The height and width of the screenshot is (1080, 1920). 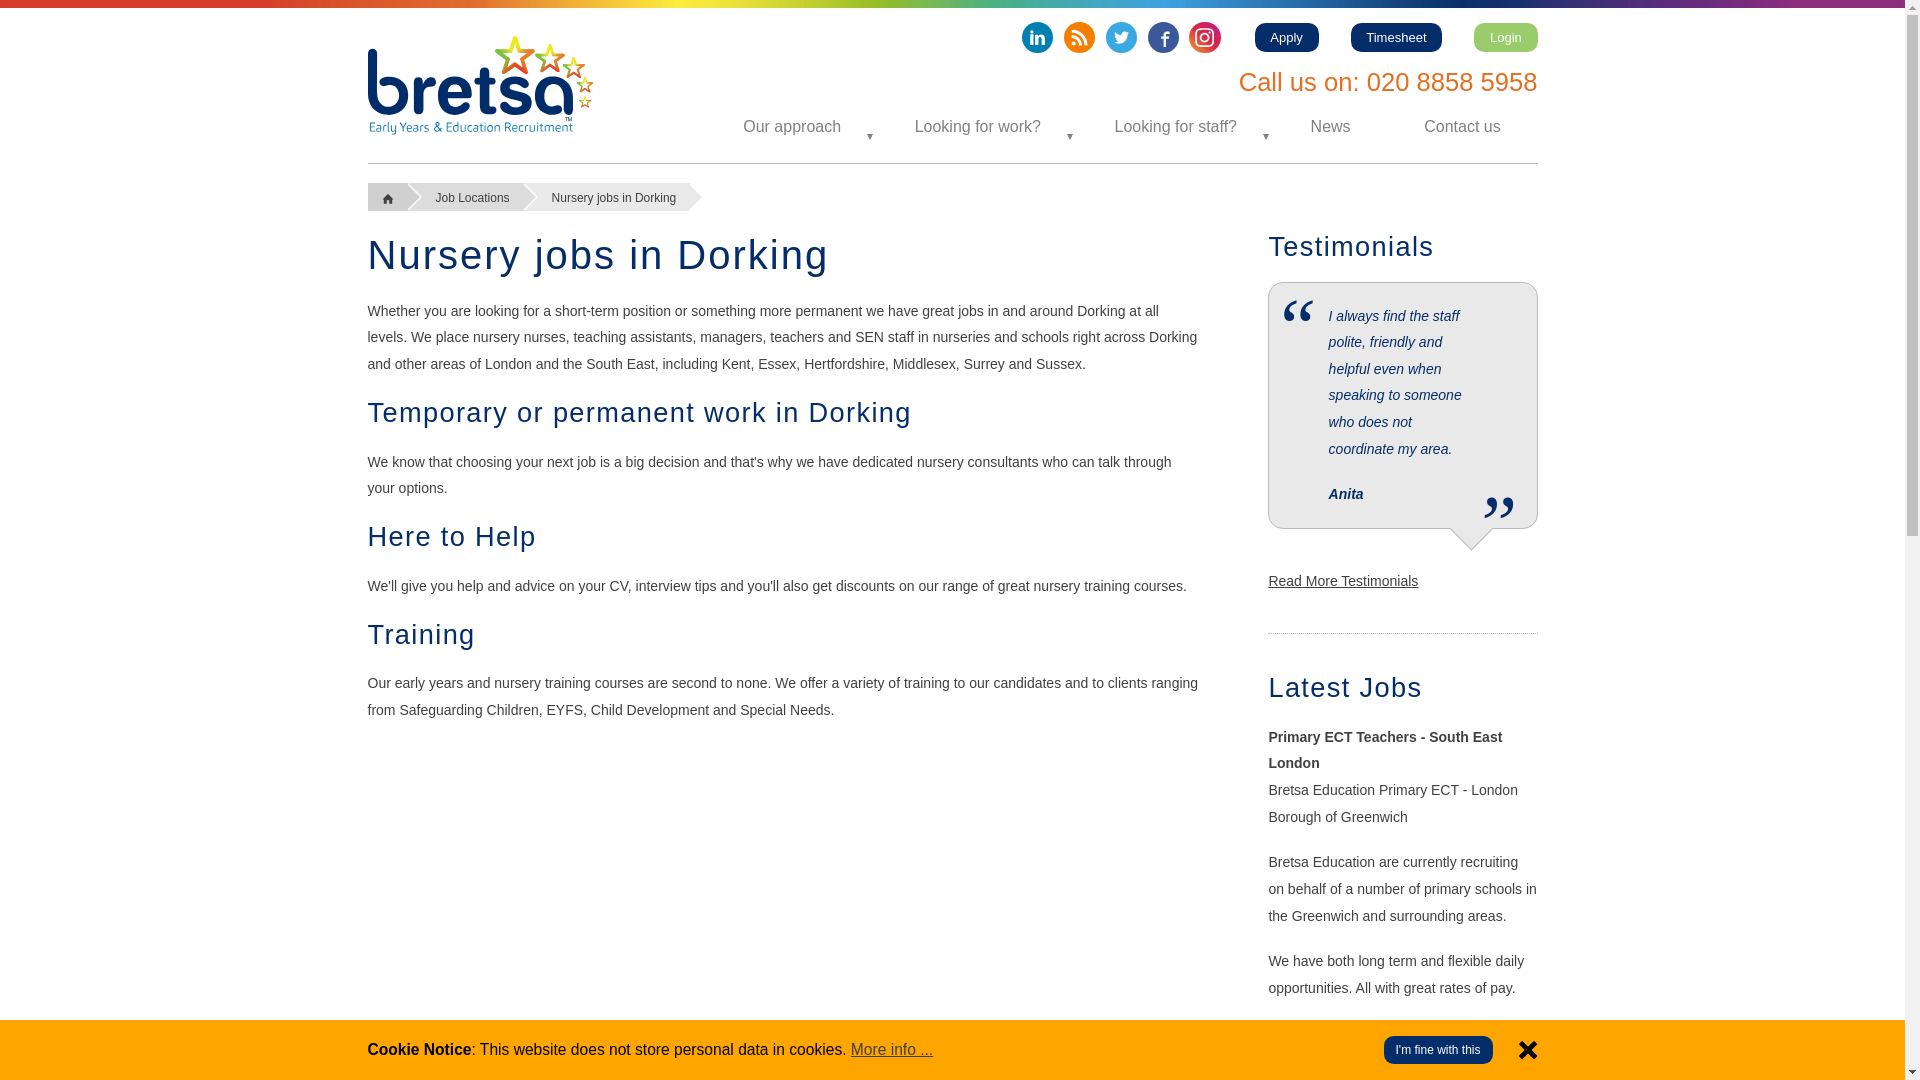 What do you see at coordinates (977, 126) in the screenshot?
I see `Looking for work?` at bounding box center [977, 126].